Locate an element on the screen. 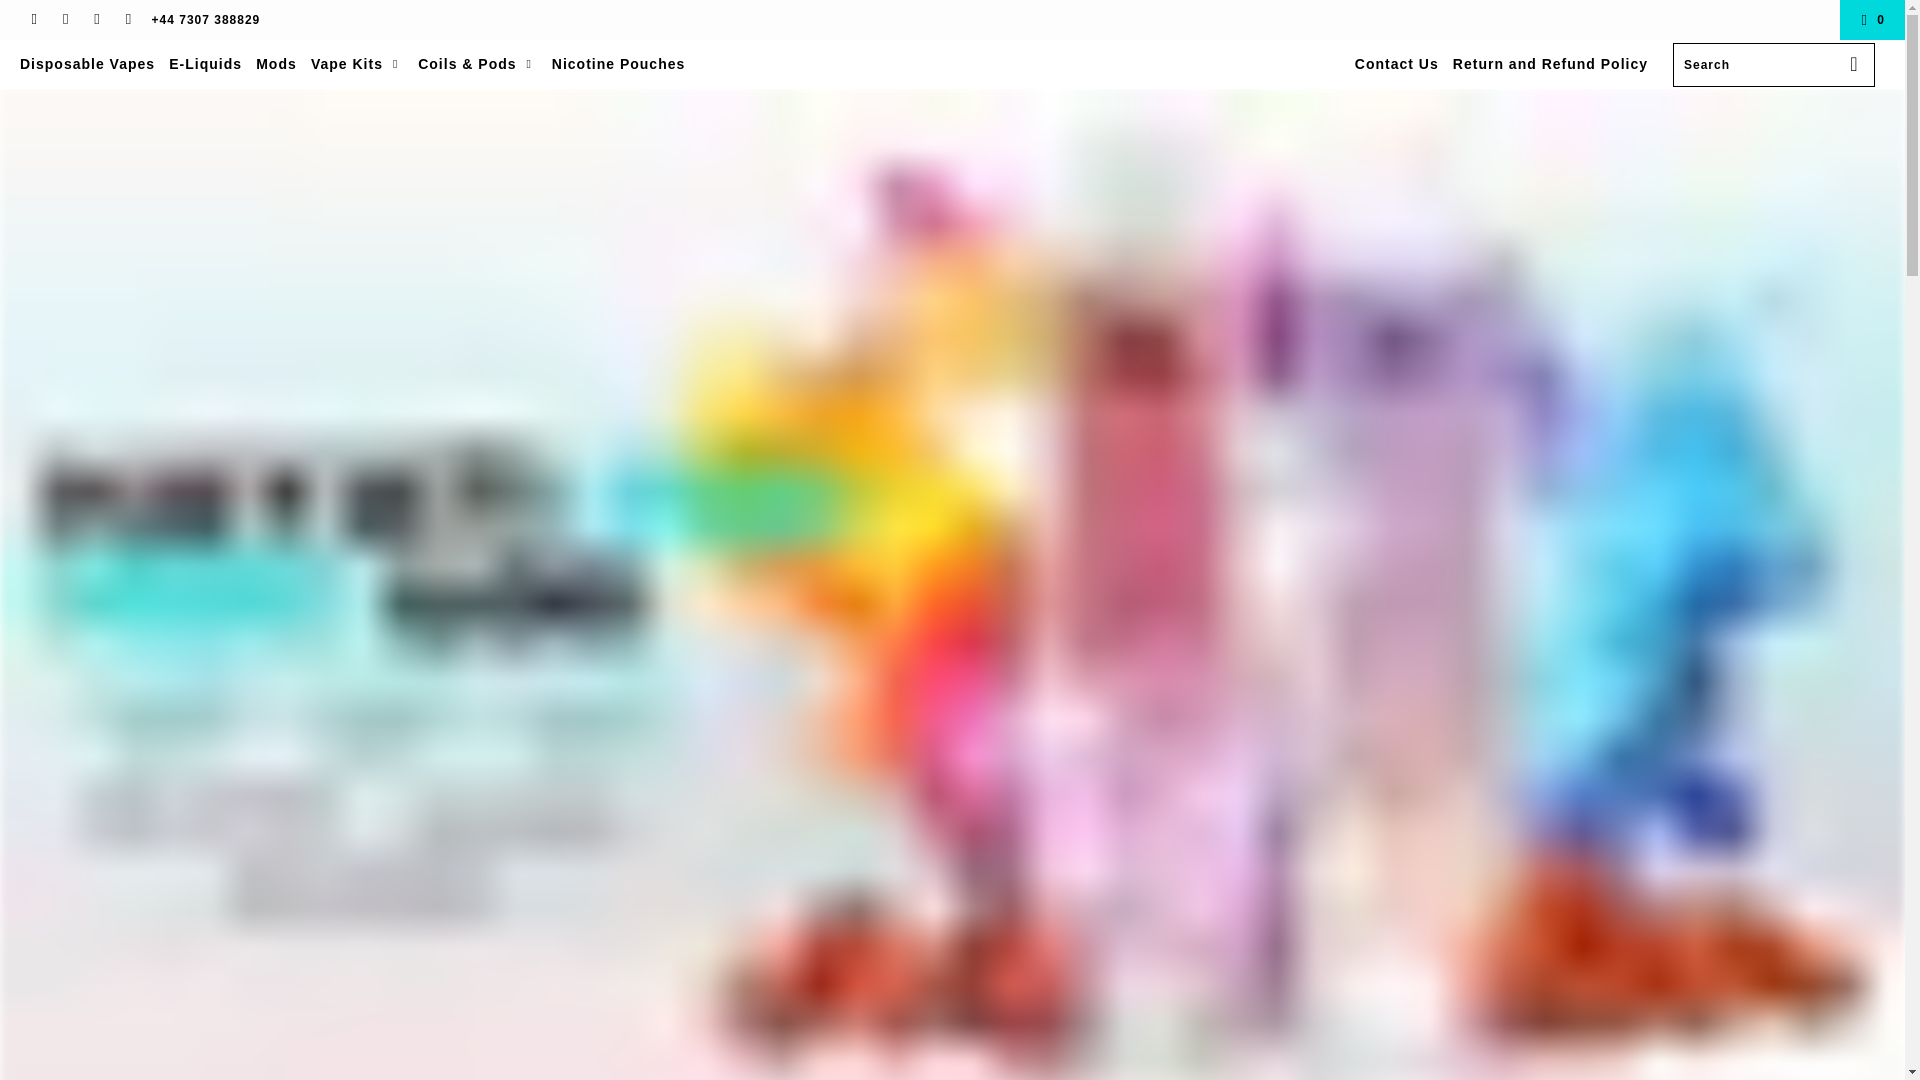 The image size is (1920, 1080). Contact Us is located at coordinates (1396, 64).